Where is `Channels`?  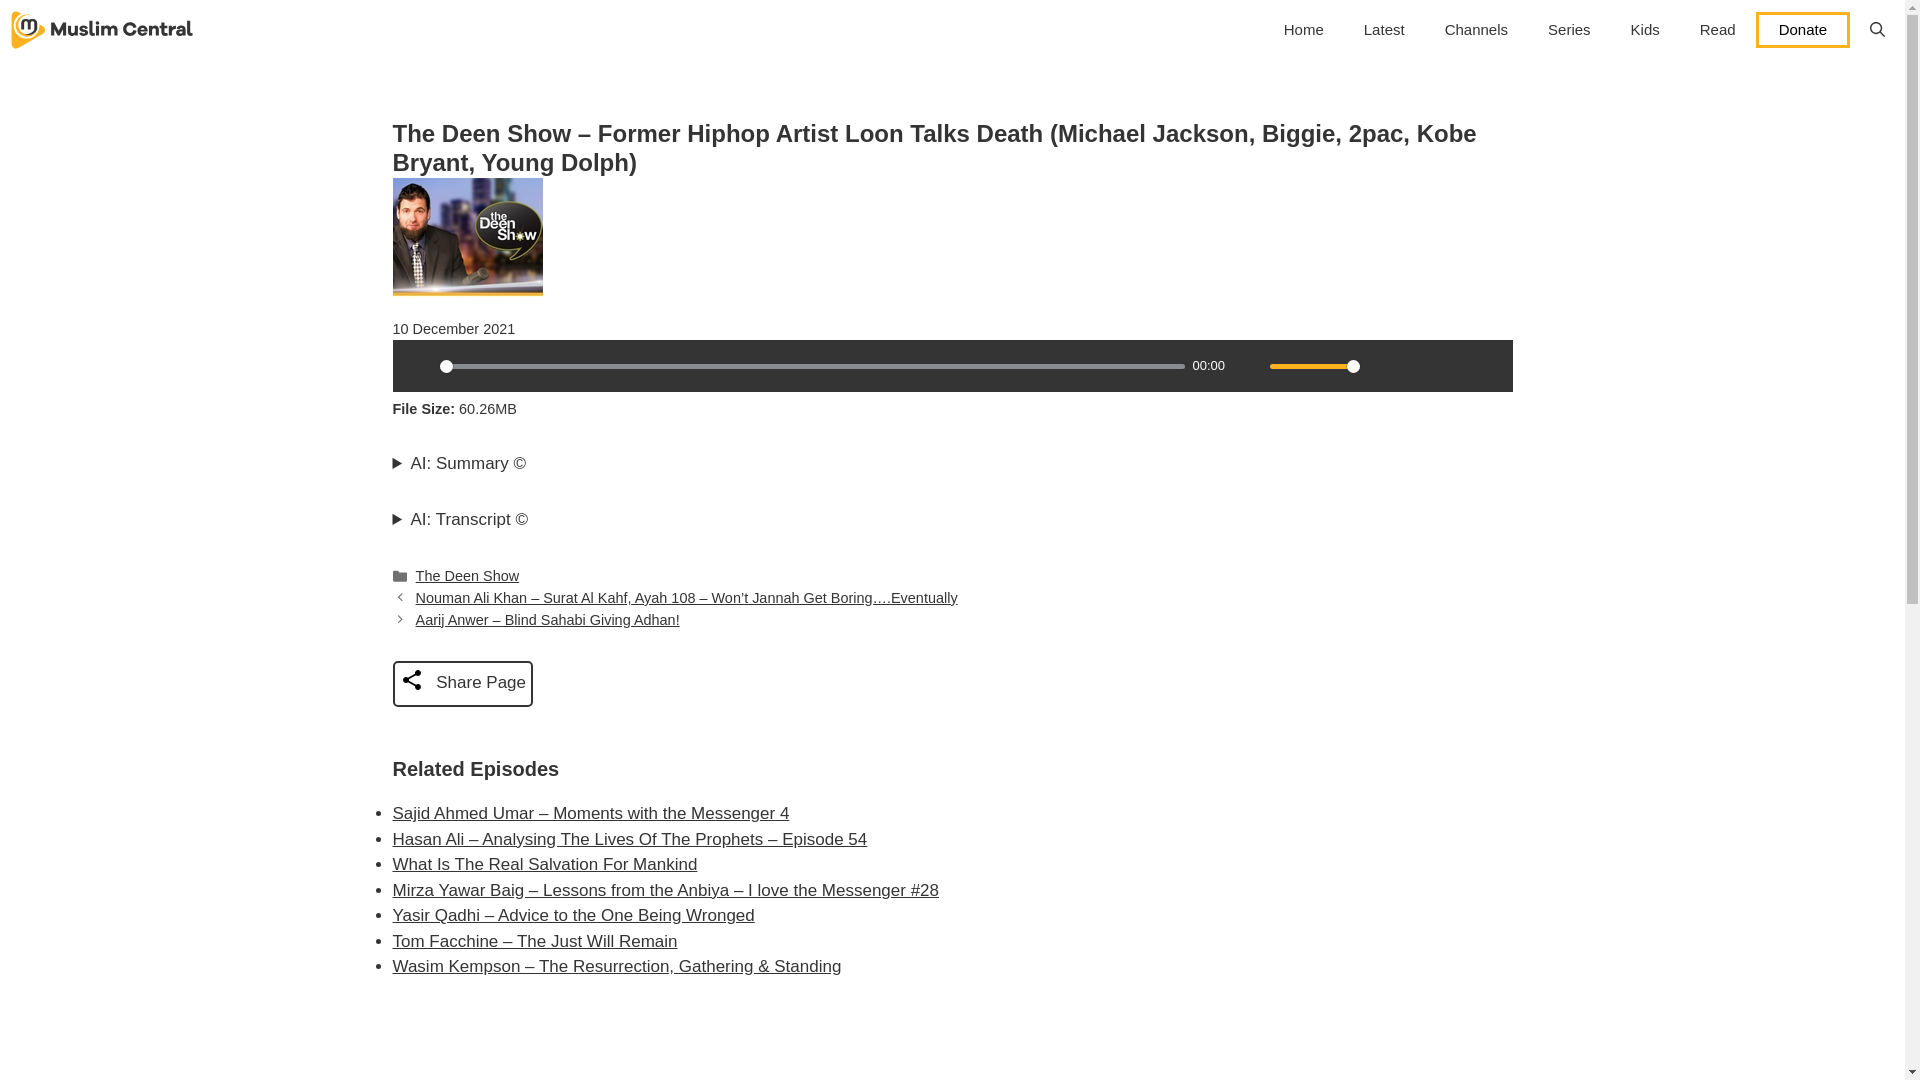
Channels is located at coordinates (1476, 30).